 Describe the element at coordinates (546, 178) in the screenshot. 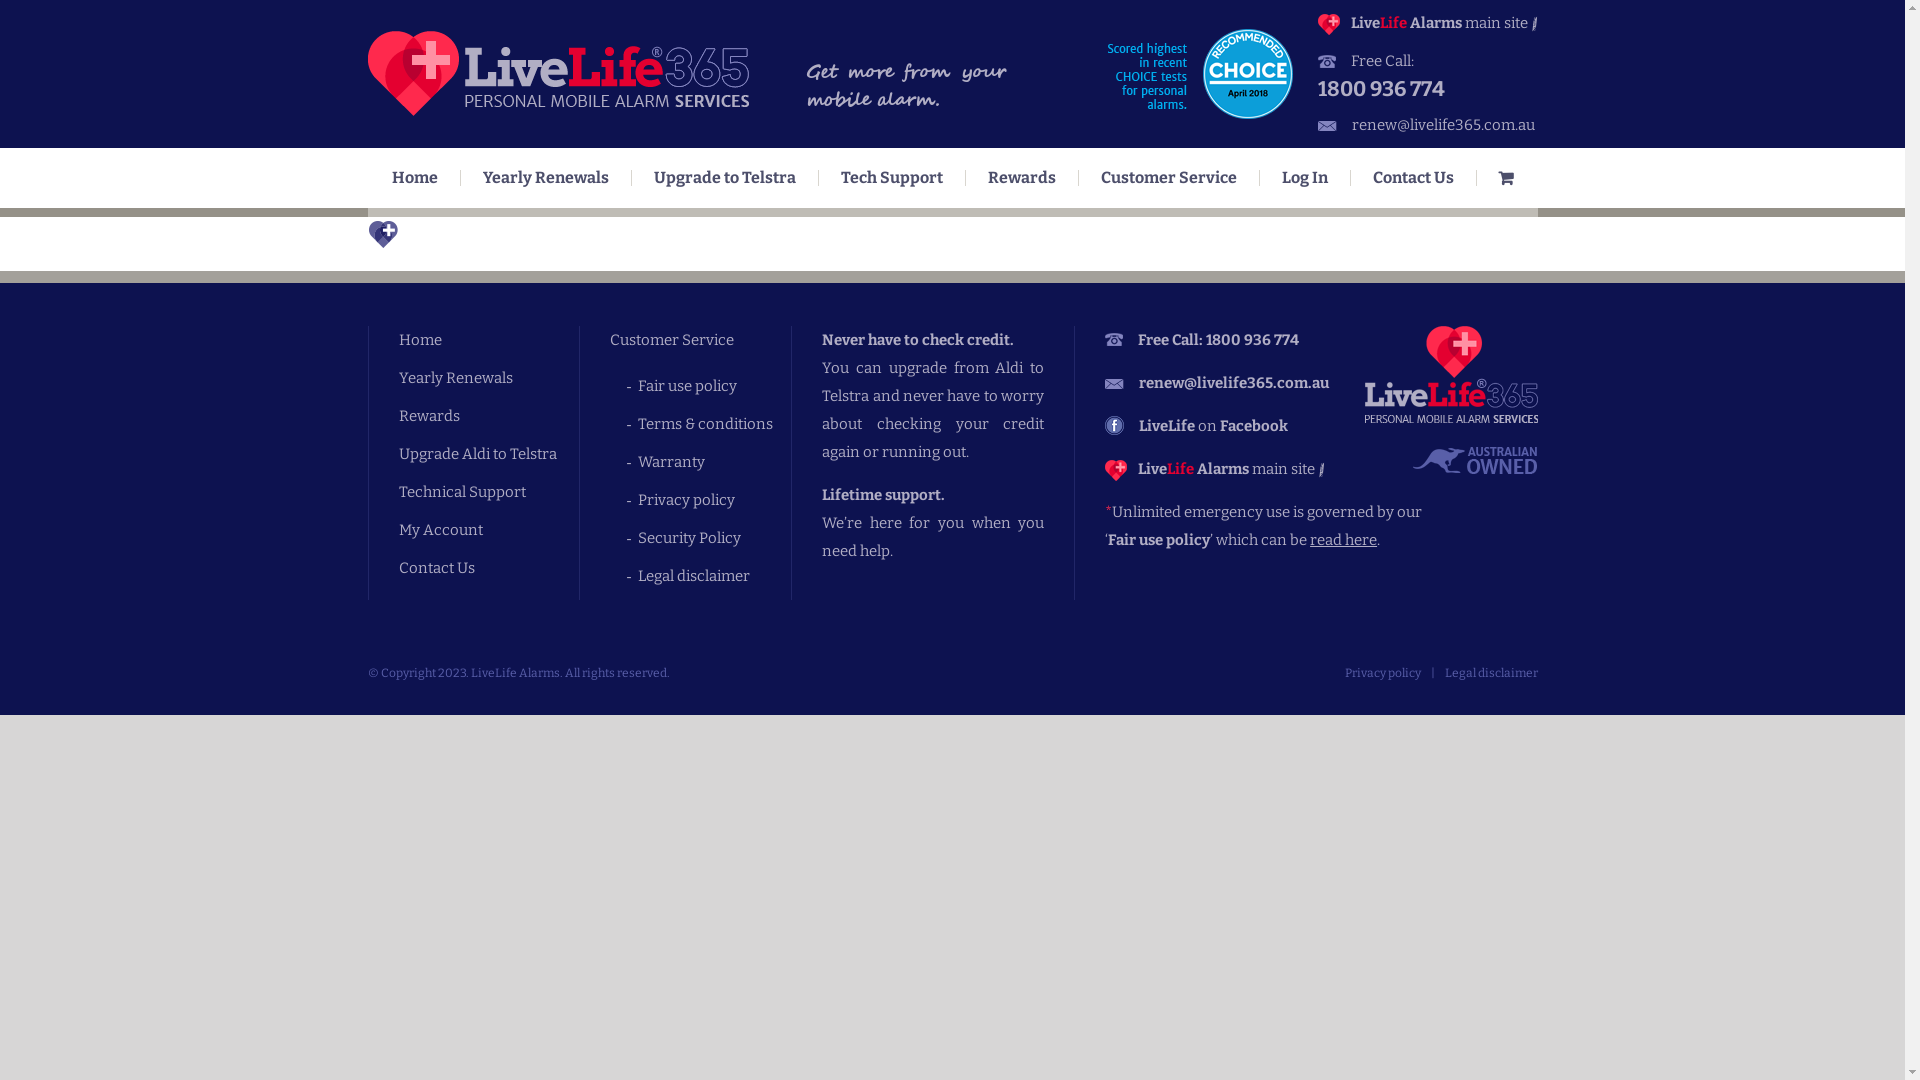

I see `Yearly Renewals` at that location.